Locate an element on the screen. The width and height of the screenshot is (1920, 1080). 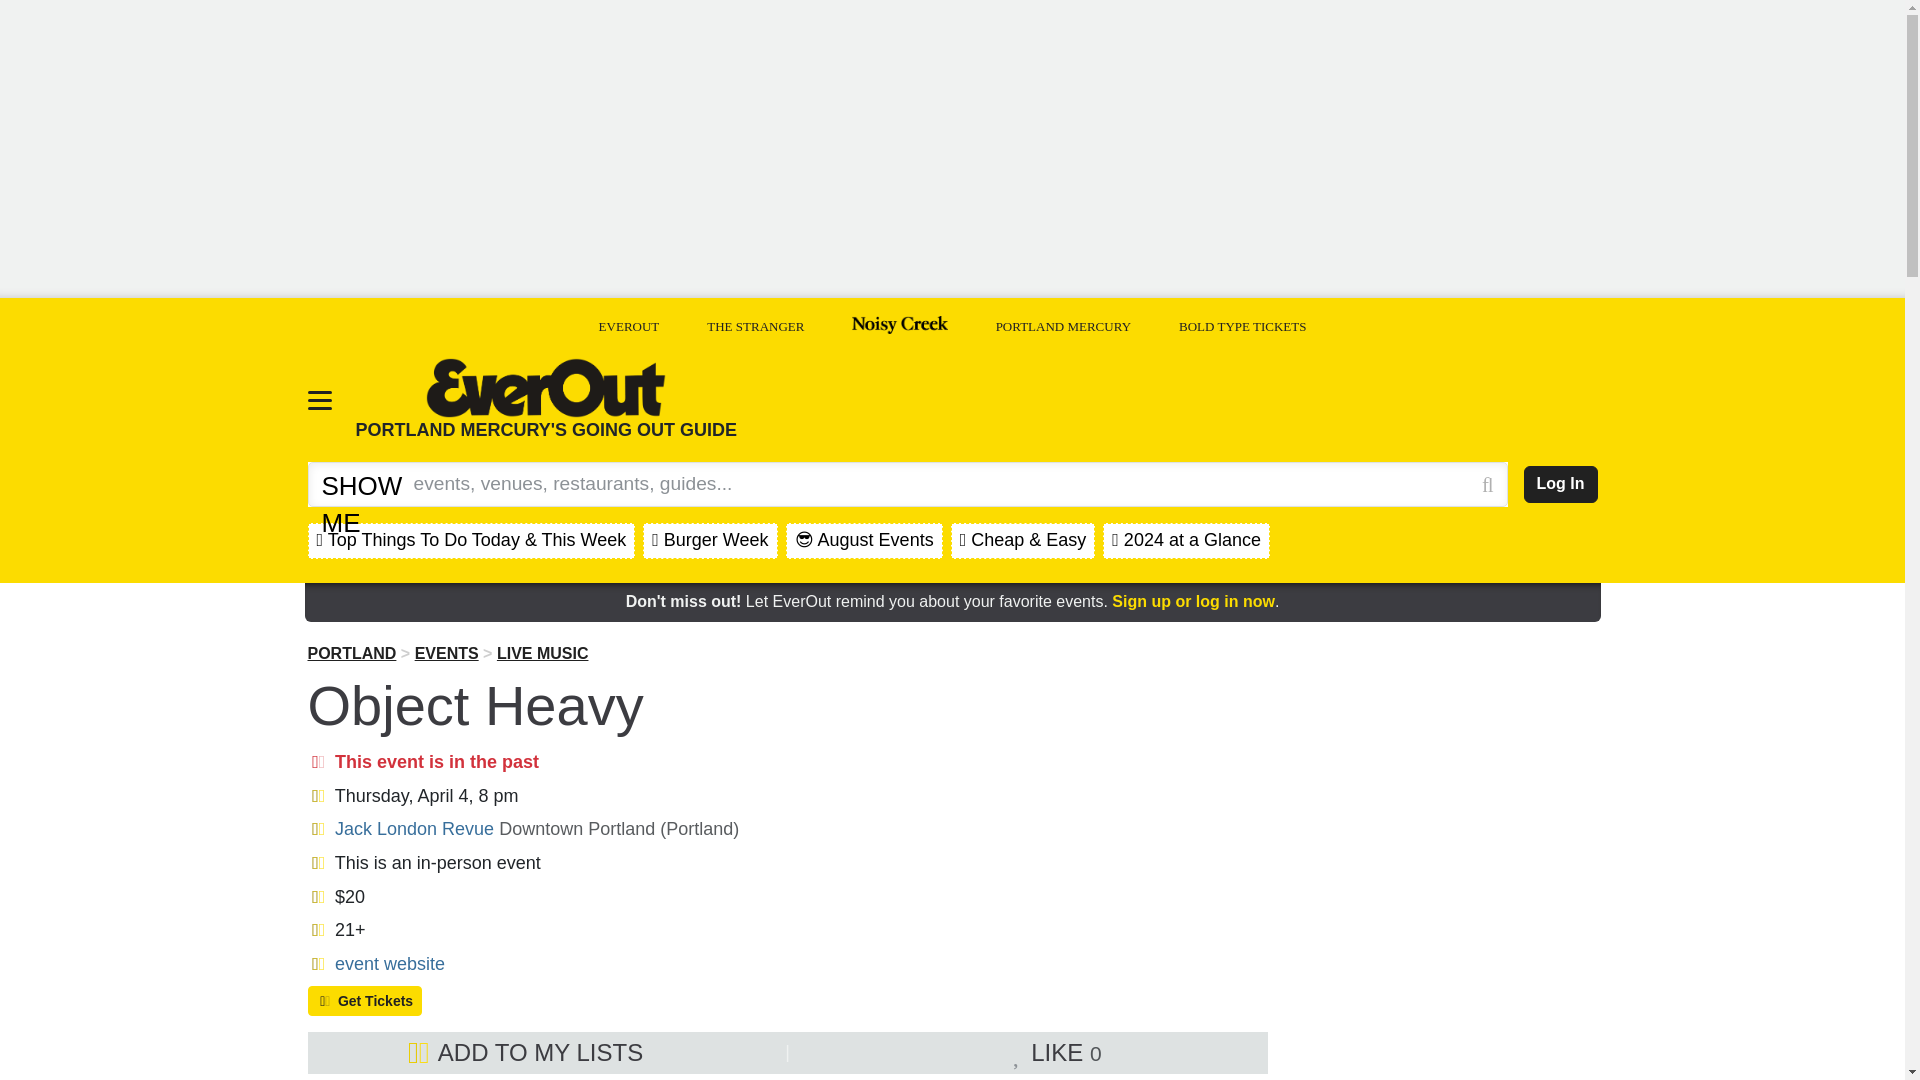
THE STRANGER is located at coordinates (755, 326).